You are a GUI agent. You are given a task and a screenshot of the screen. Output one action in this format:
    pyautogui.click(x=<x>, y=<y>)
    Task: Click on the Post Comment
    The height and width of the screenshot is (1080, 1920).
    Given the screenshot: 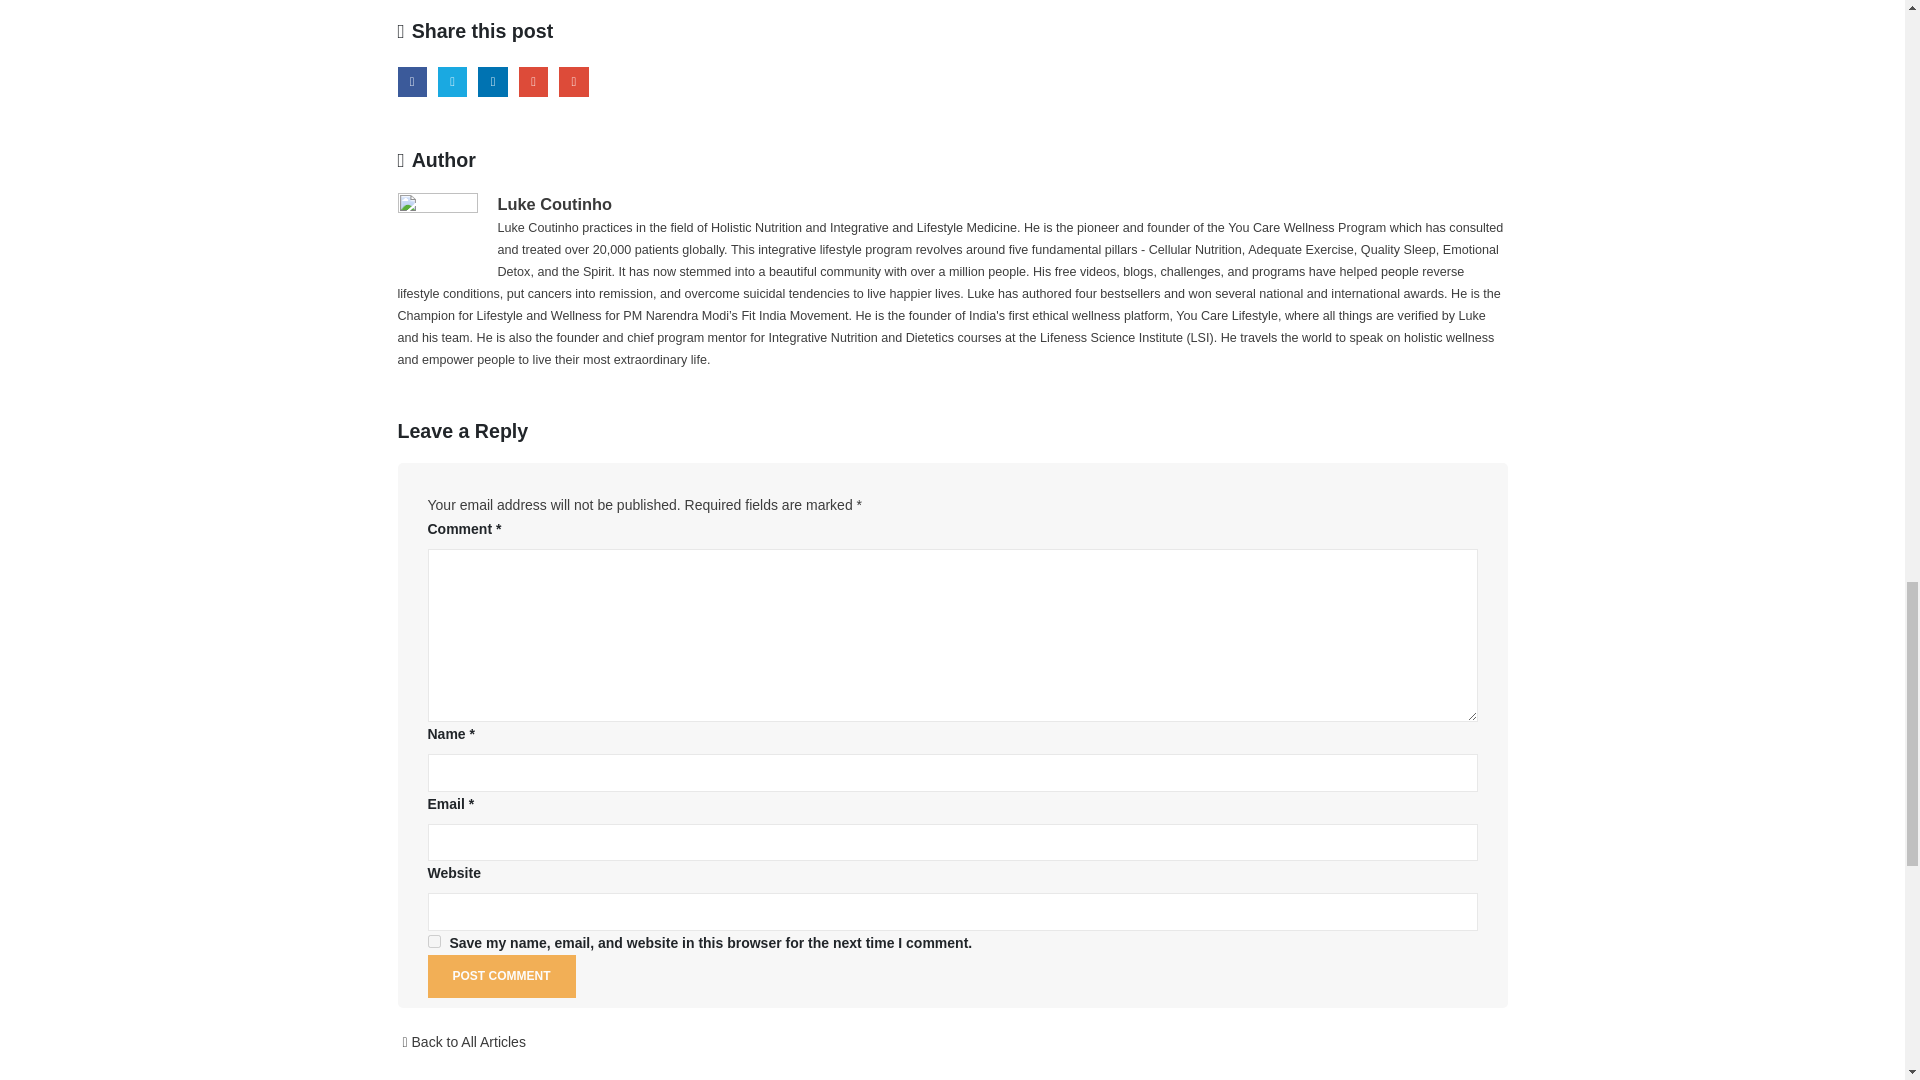 What is the action you would take?
    pyautogui.click(x=502, y=976)
    